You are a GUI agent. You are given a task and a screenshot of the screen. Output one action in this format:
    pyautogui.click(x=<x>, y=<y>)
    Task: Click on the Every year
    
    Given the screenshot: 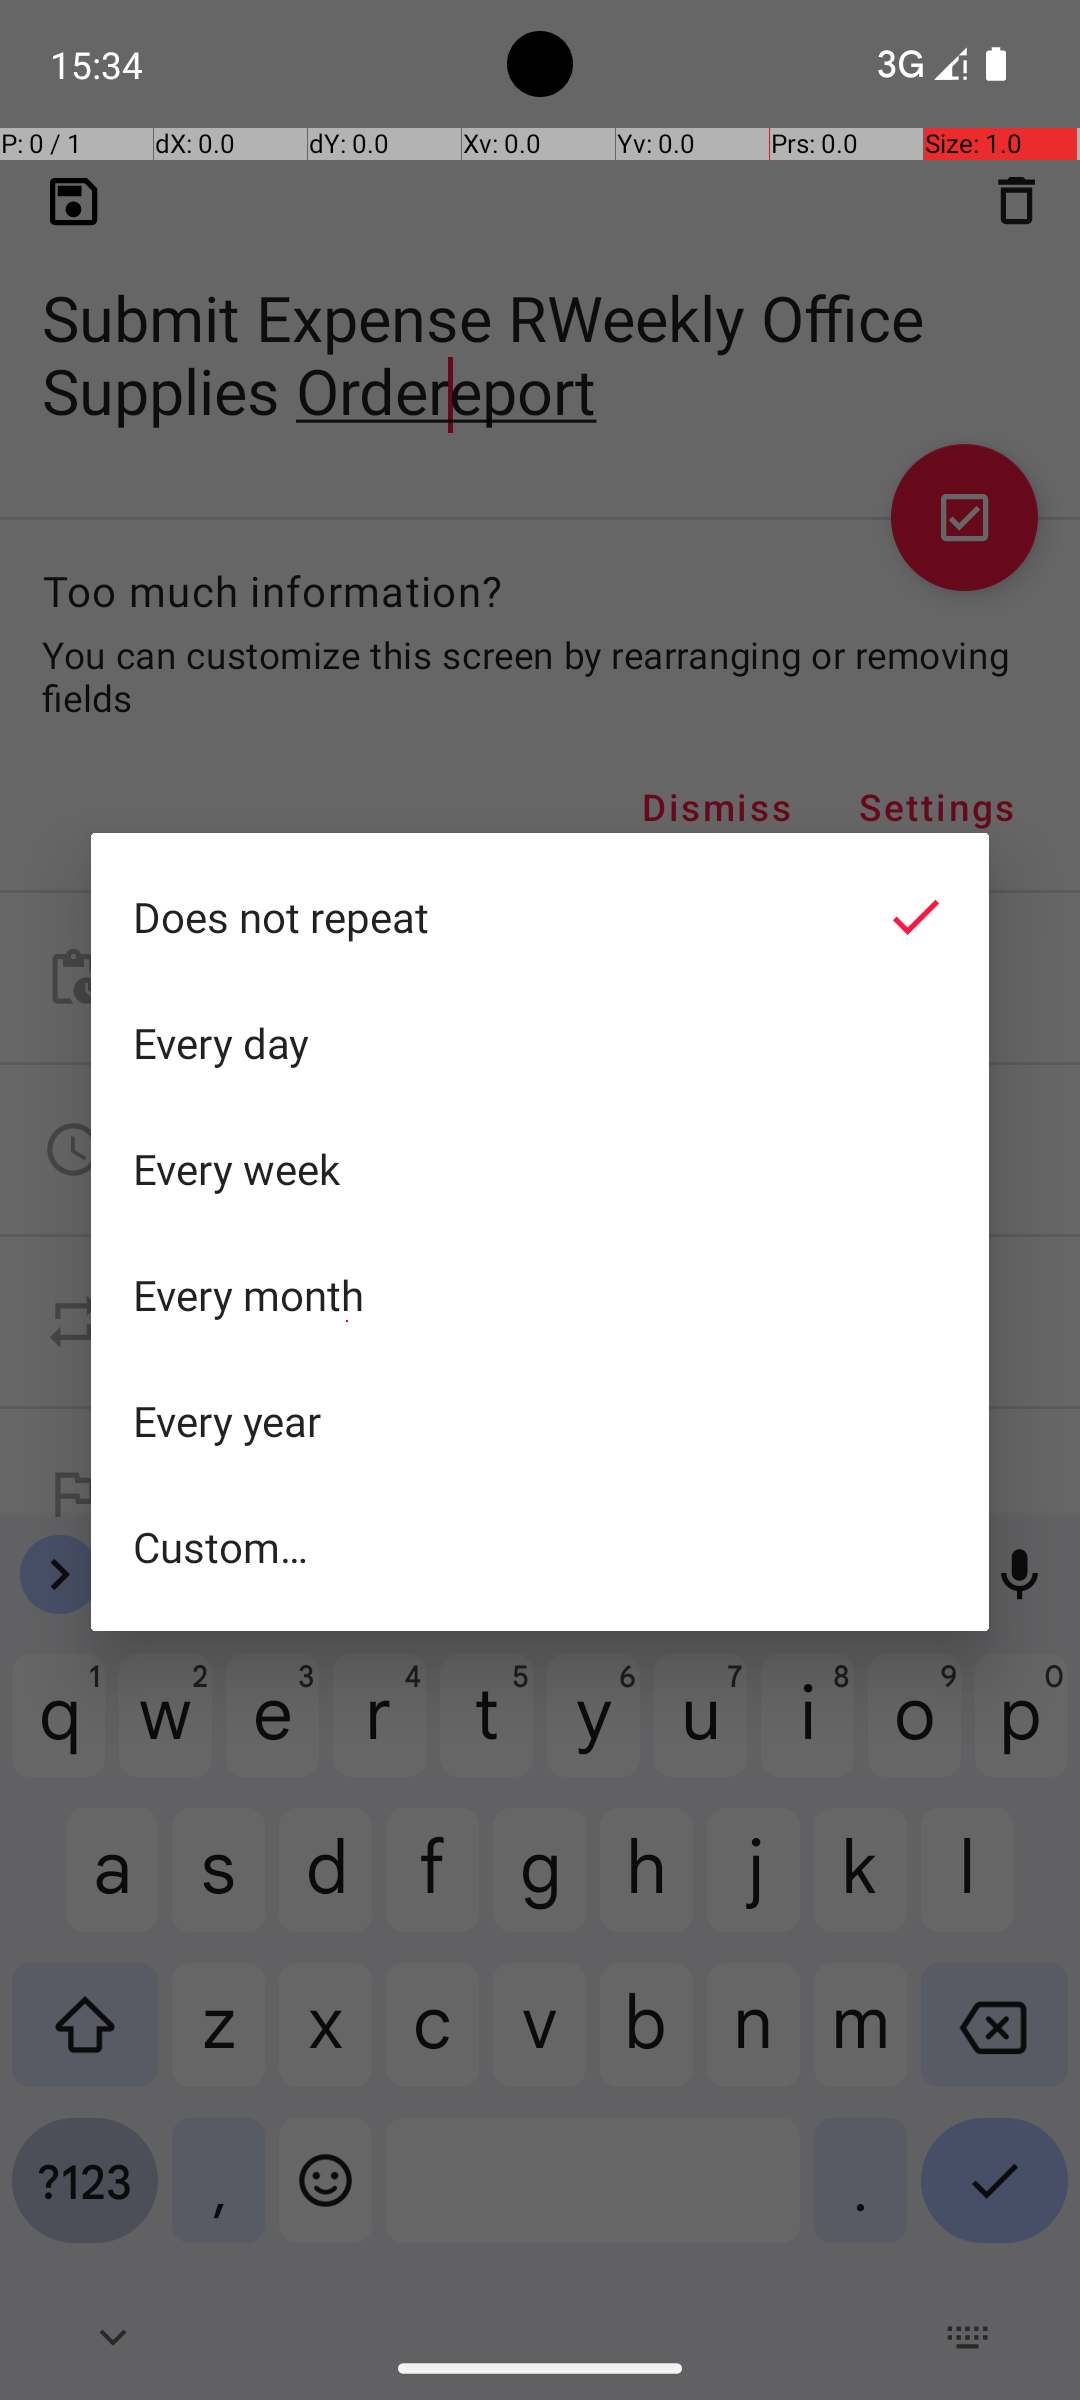 What is the action you would take?
    pyautogui.click(x=540, y=1421)
    